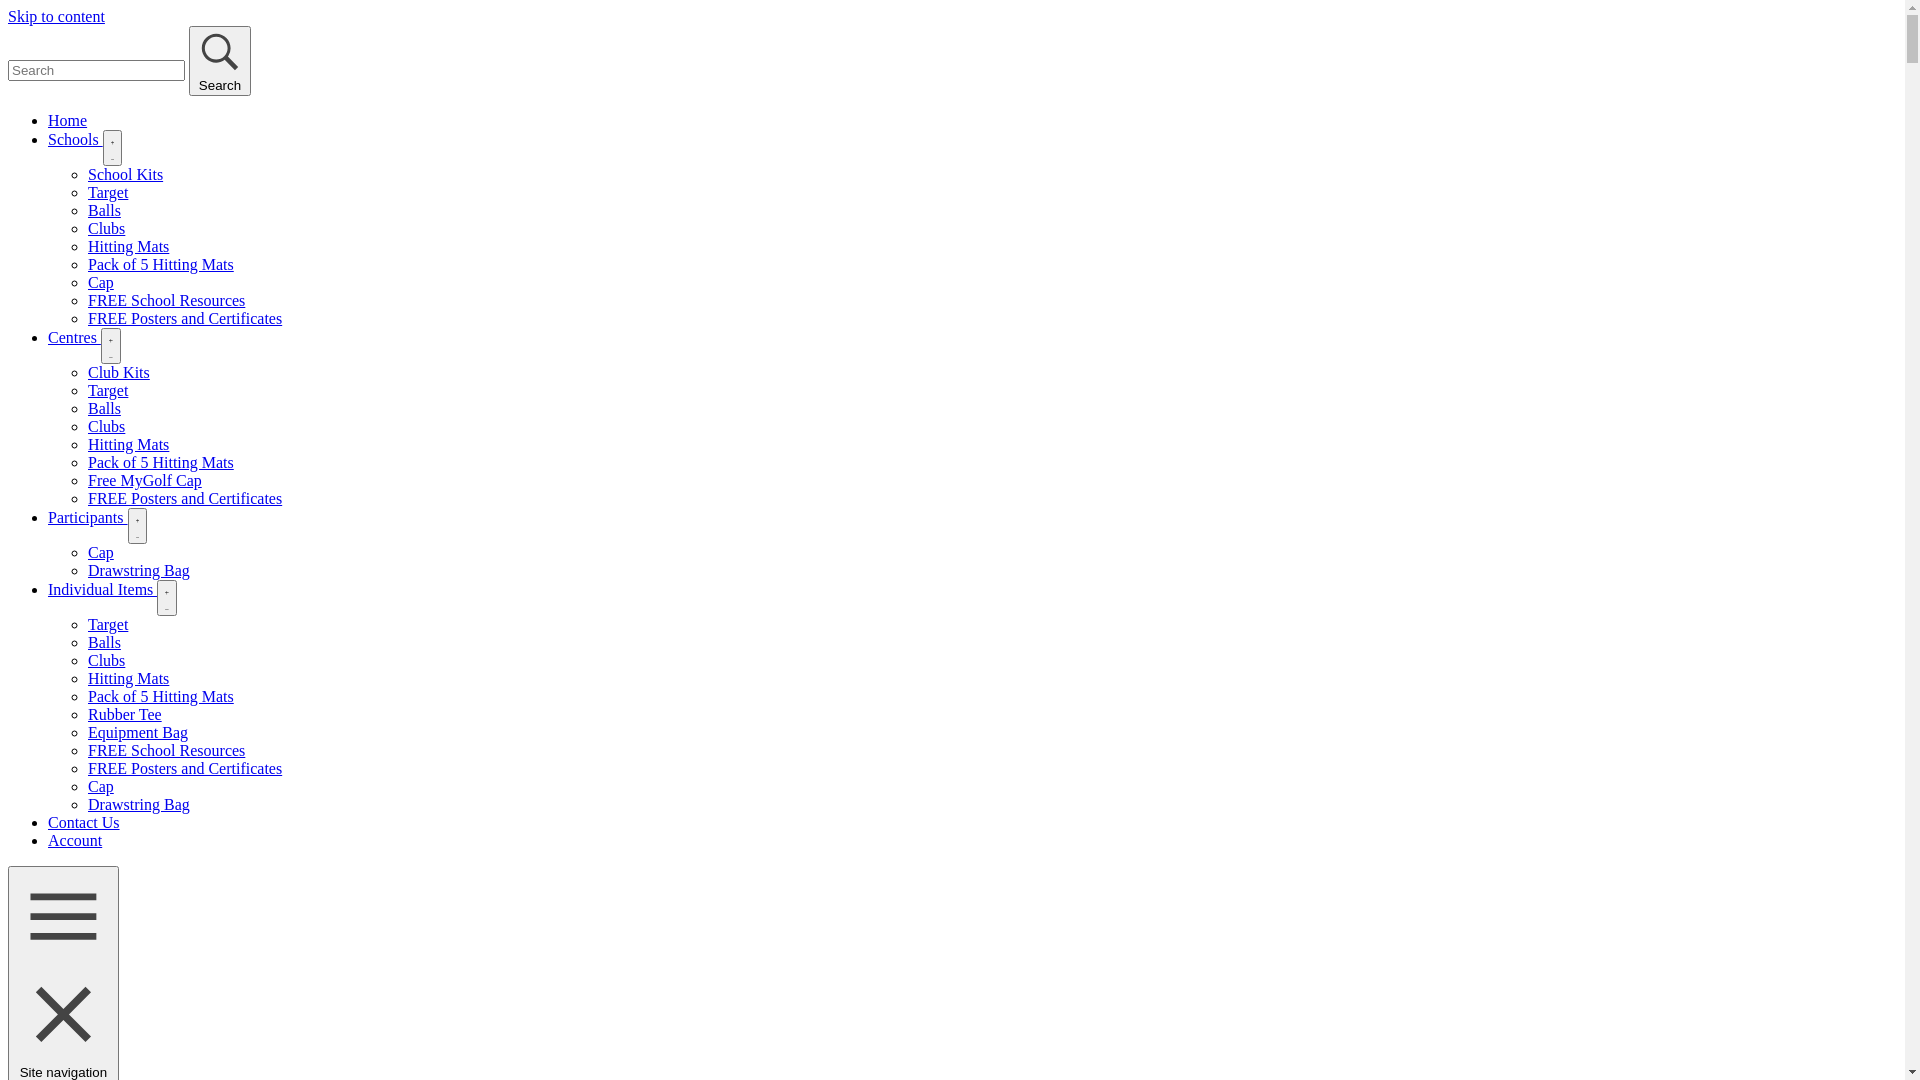  Describe the element at coordinates (145, 480) in the screenshot. I see `Free MyGolf Cap` at that location.